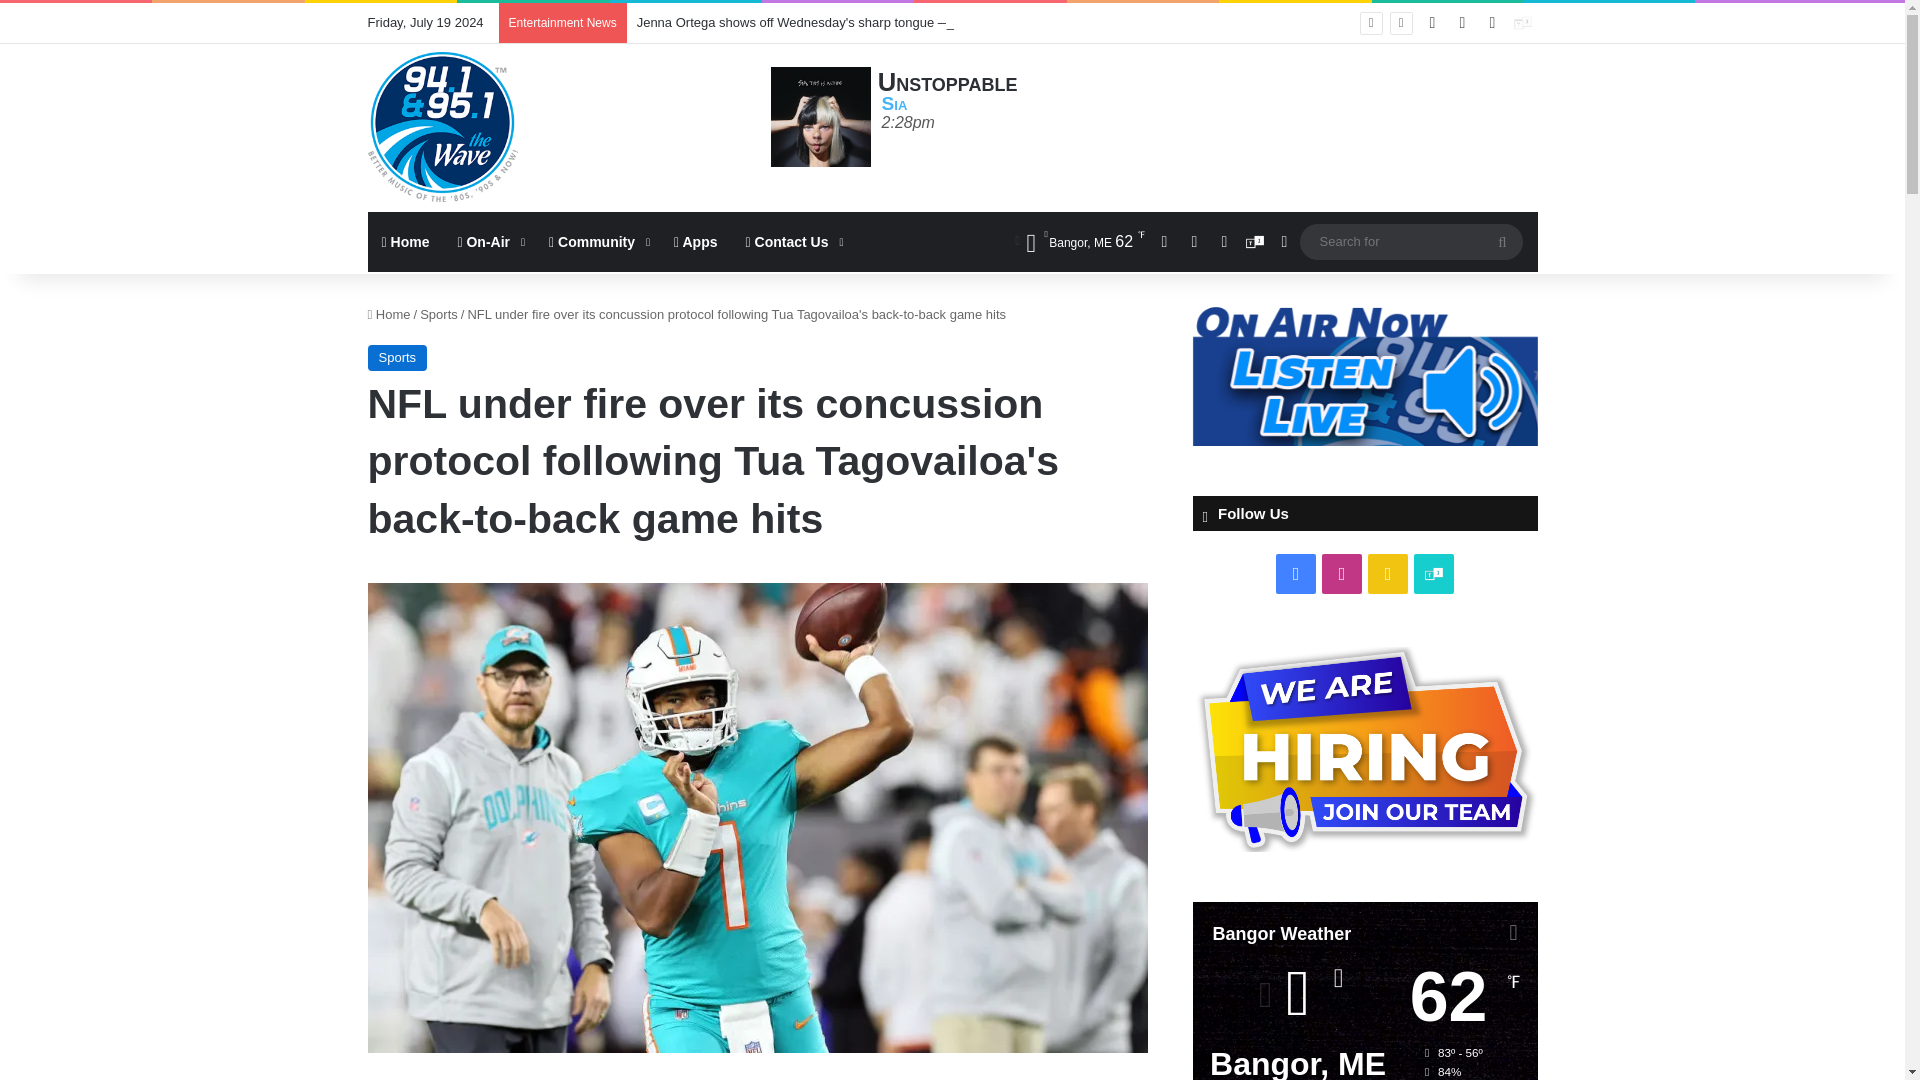  I want to click on Community, so click(598, 242).